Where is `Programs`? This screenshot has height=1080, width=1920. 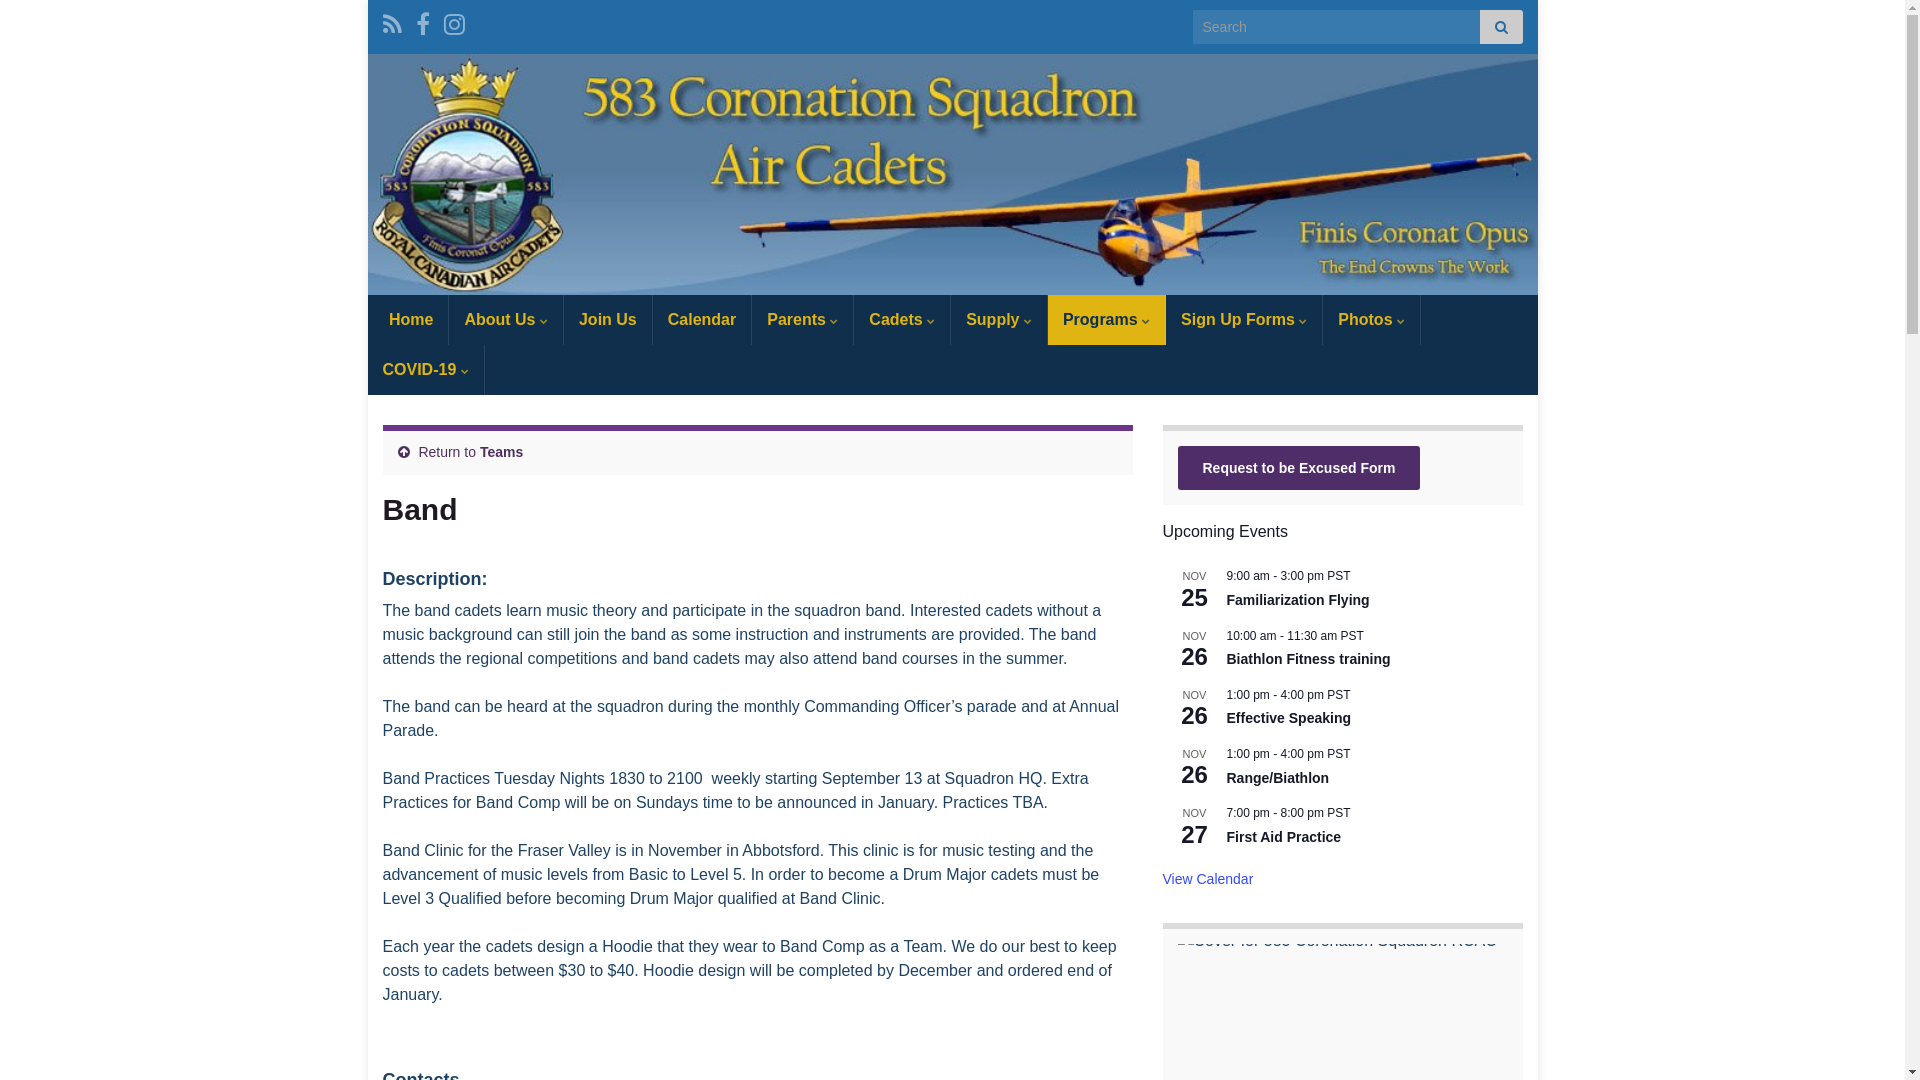
Programs is located at coordinates (1106, 320).